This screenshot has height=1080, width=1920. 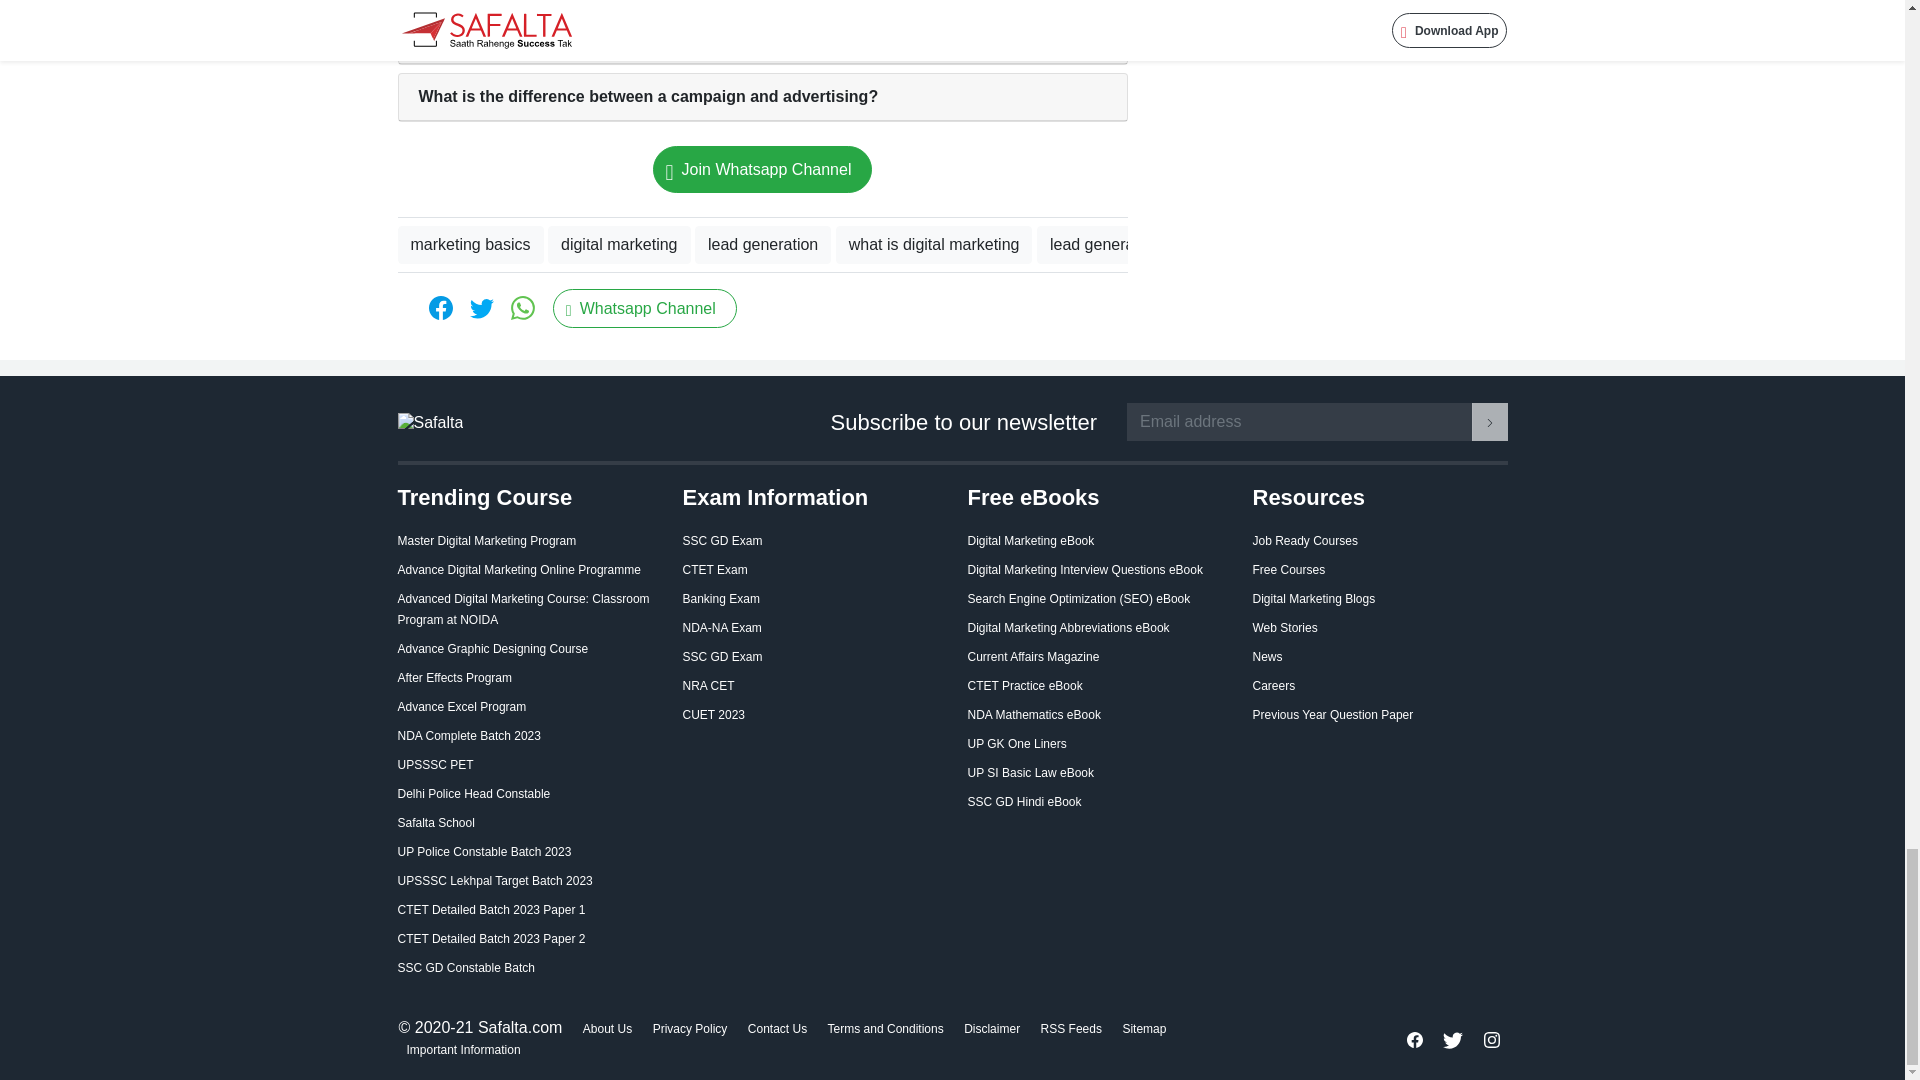 I want to click on Whatsapp Channel, so click(x=644, y=308).